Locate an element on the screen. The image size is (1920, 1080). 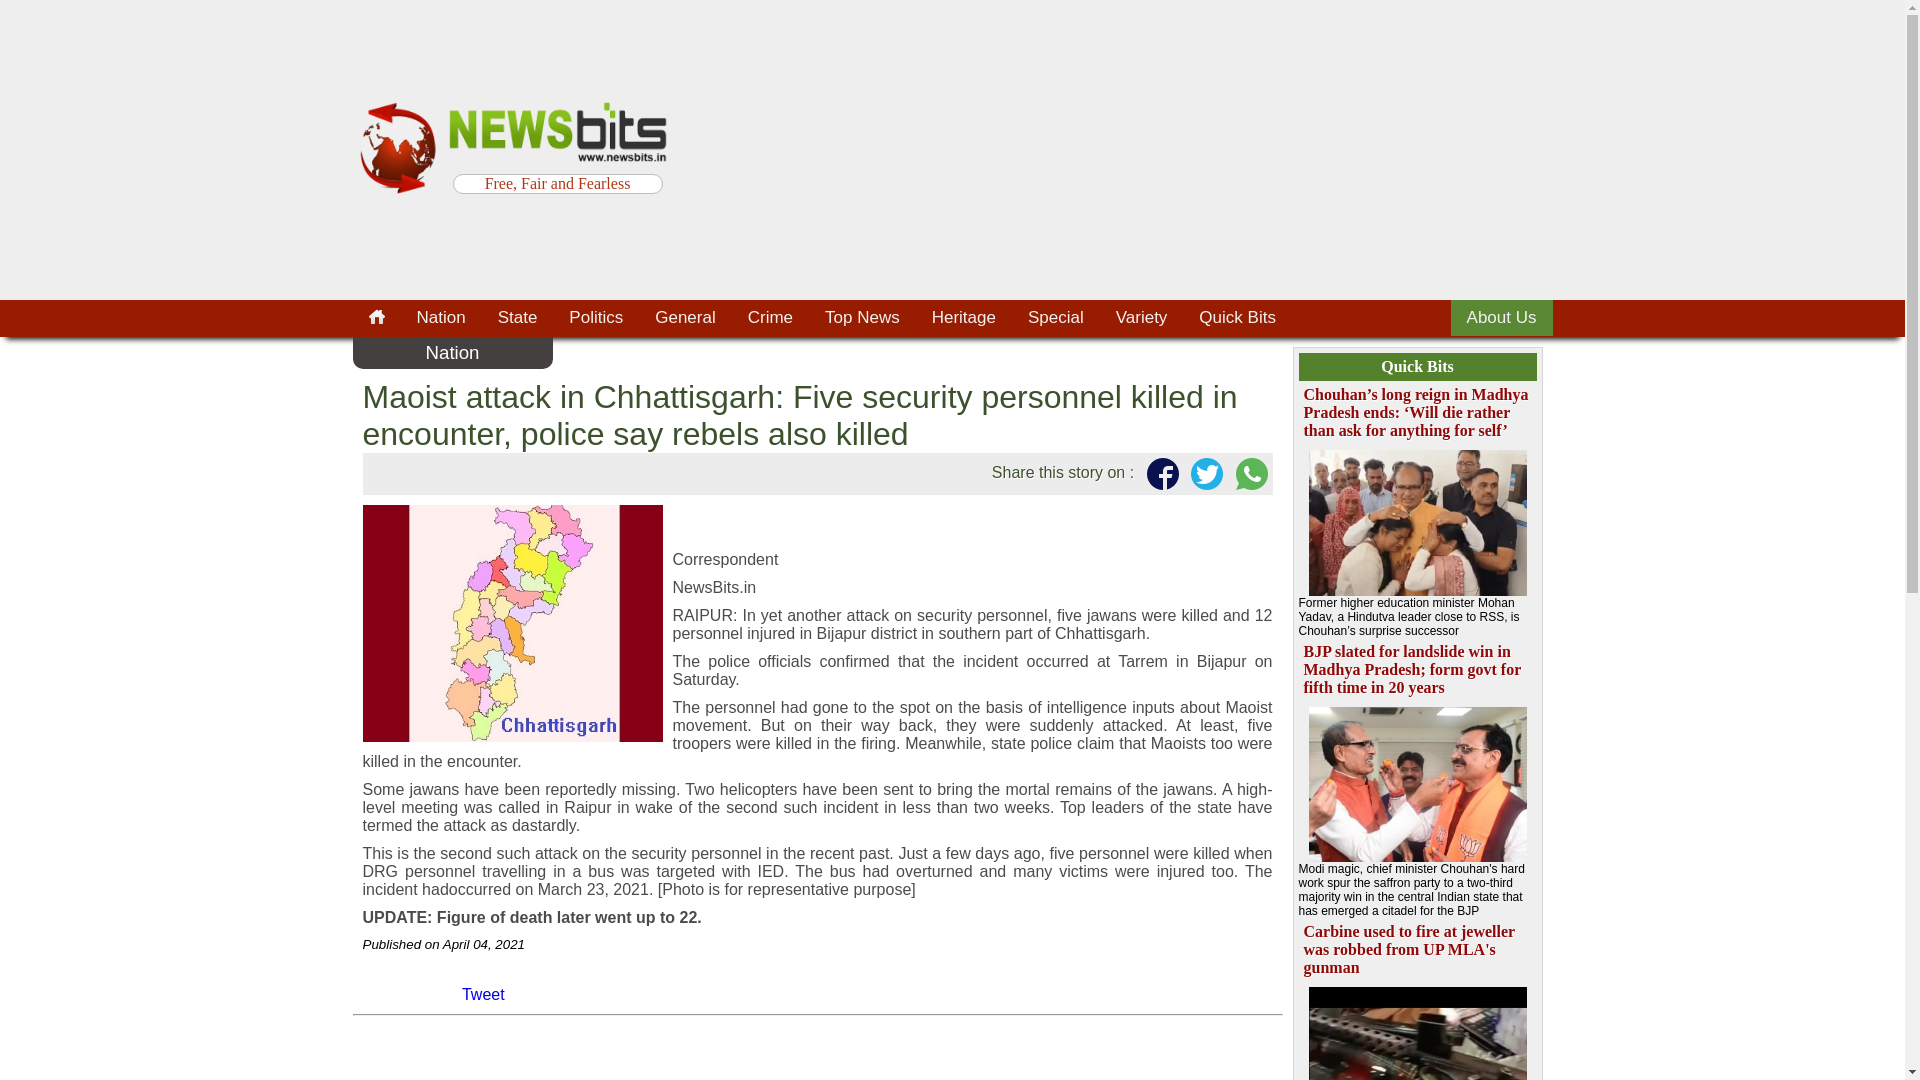
Share on Whatapp is located at coordinates (1248, 474).